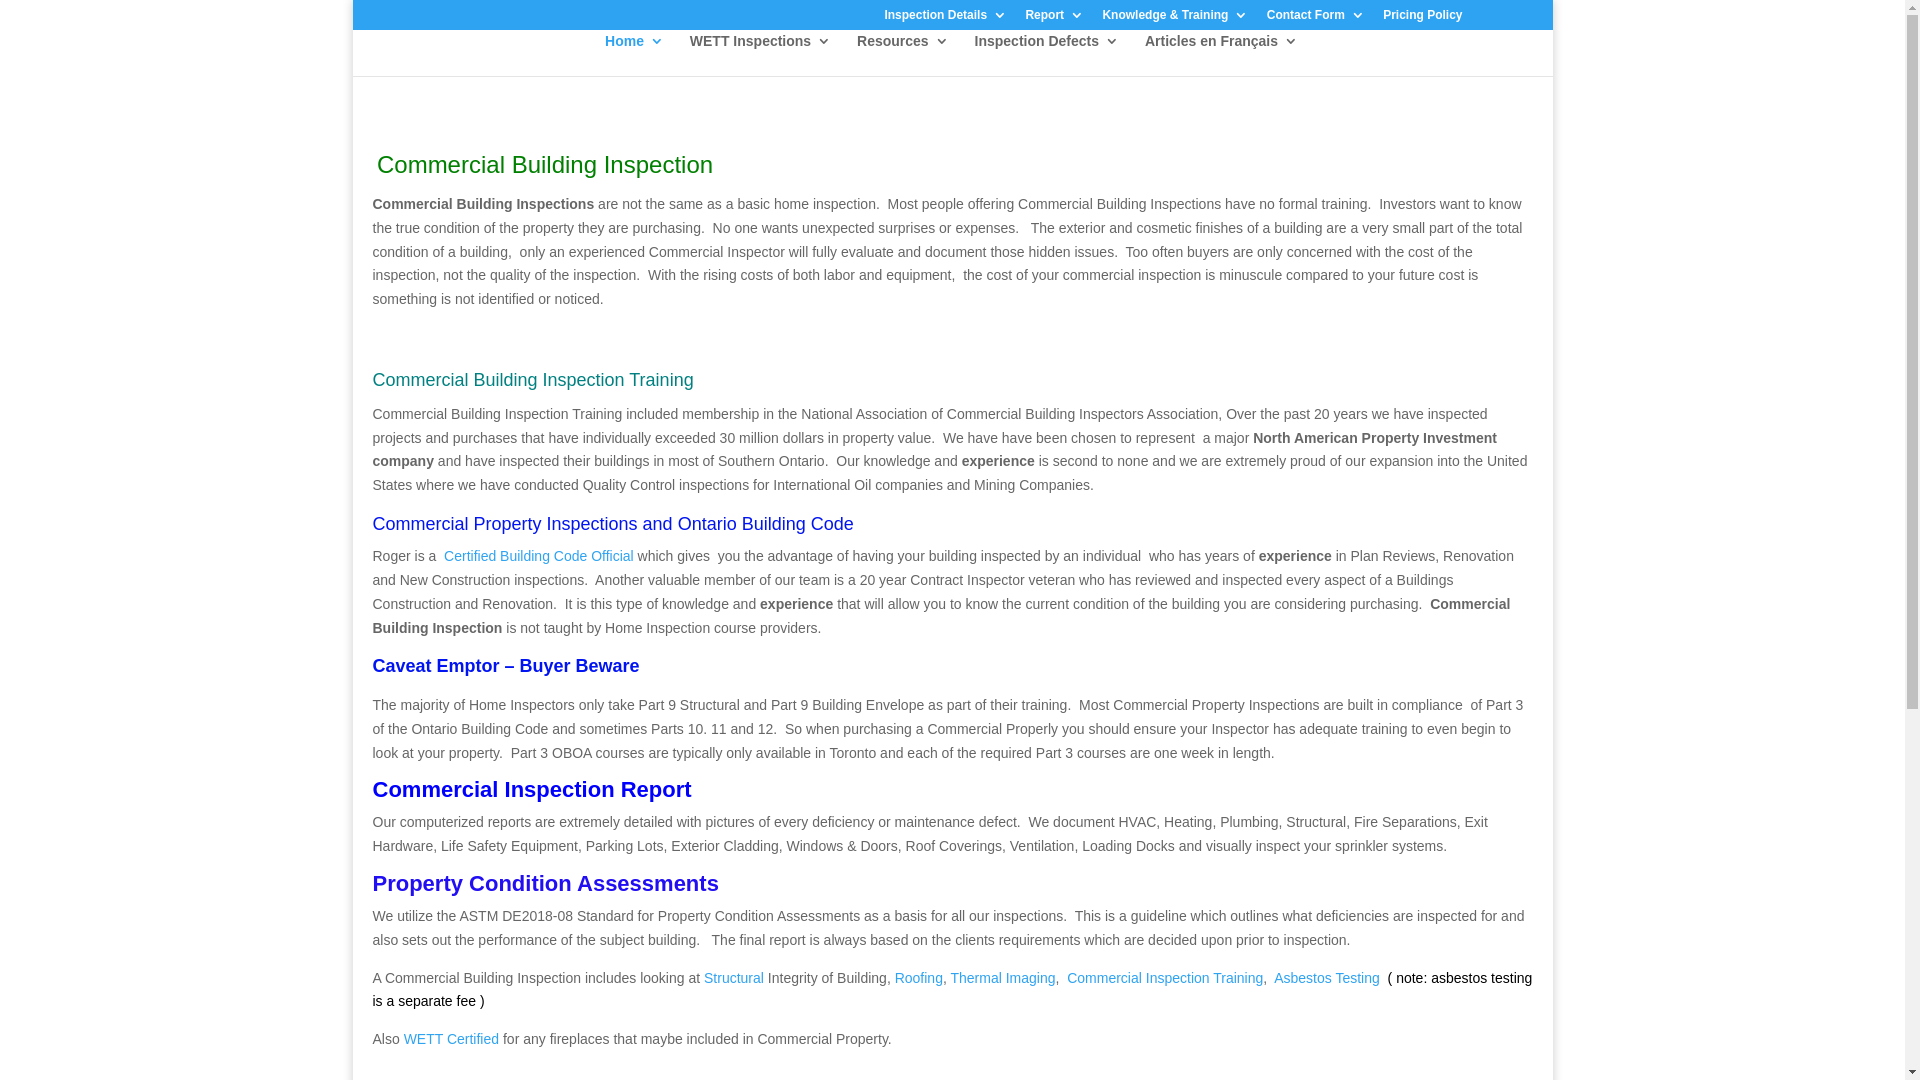 This screenshot has width=1920, height=1080. Describe the element at coordinates (634, 55) in the screenshot. I see `Home` at that location.